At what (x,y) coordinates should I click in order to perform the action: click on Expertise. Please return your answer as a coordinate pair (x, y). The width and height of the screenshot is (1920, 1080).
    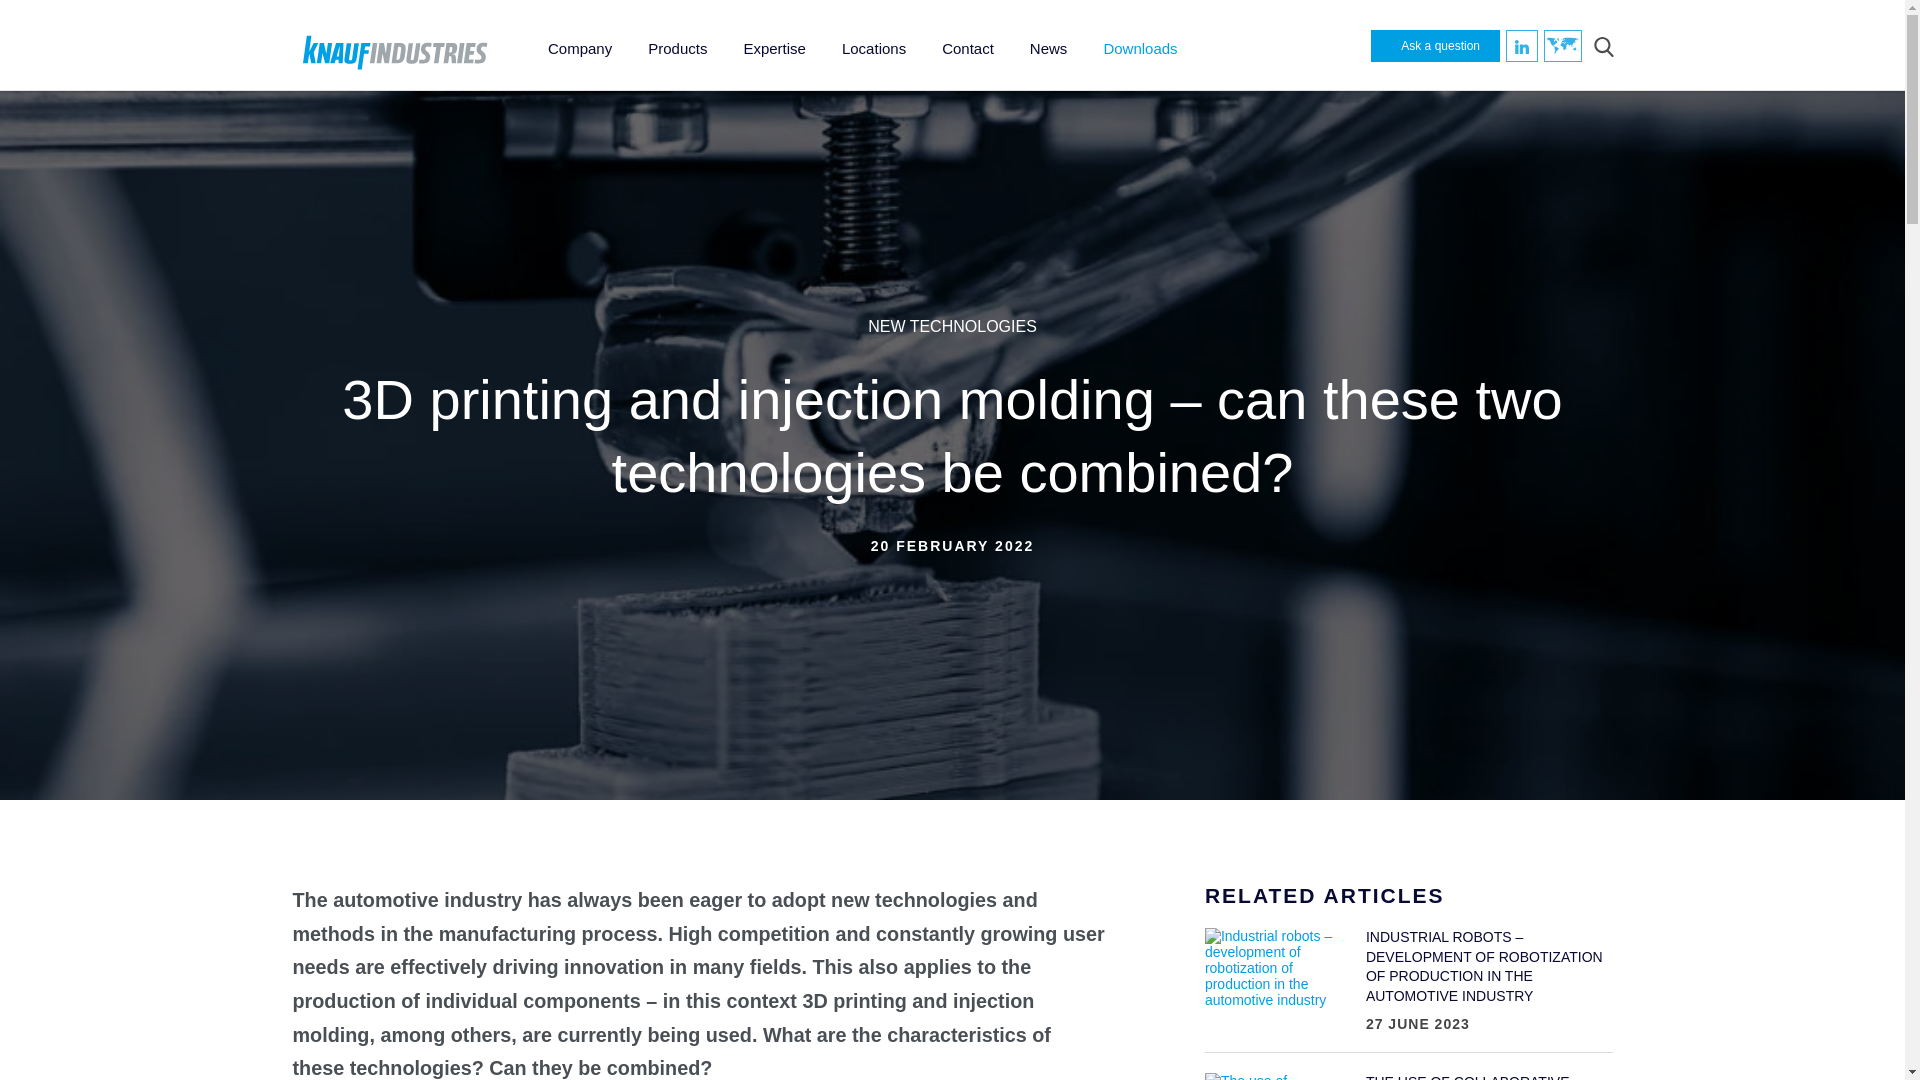
    Looking at the image, I should click on (774, 44).